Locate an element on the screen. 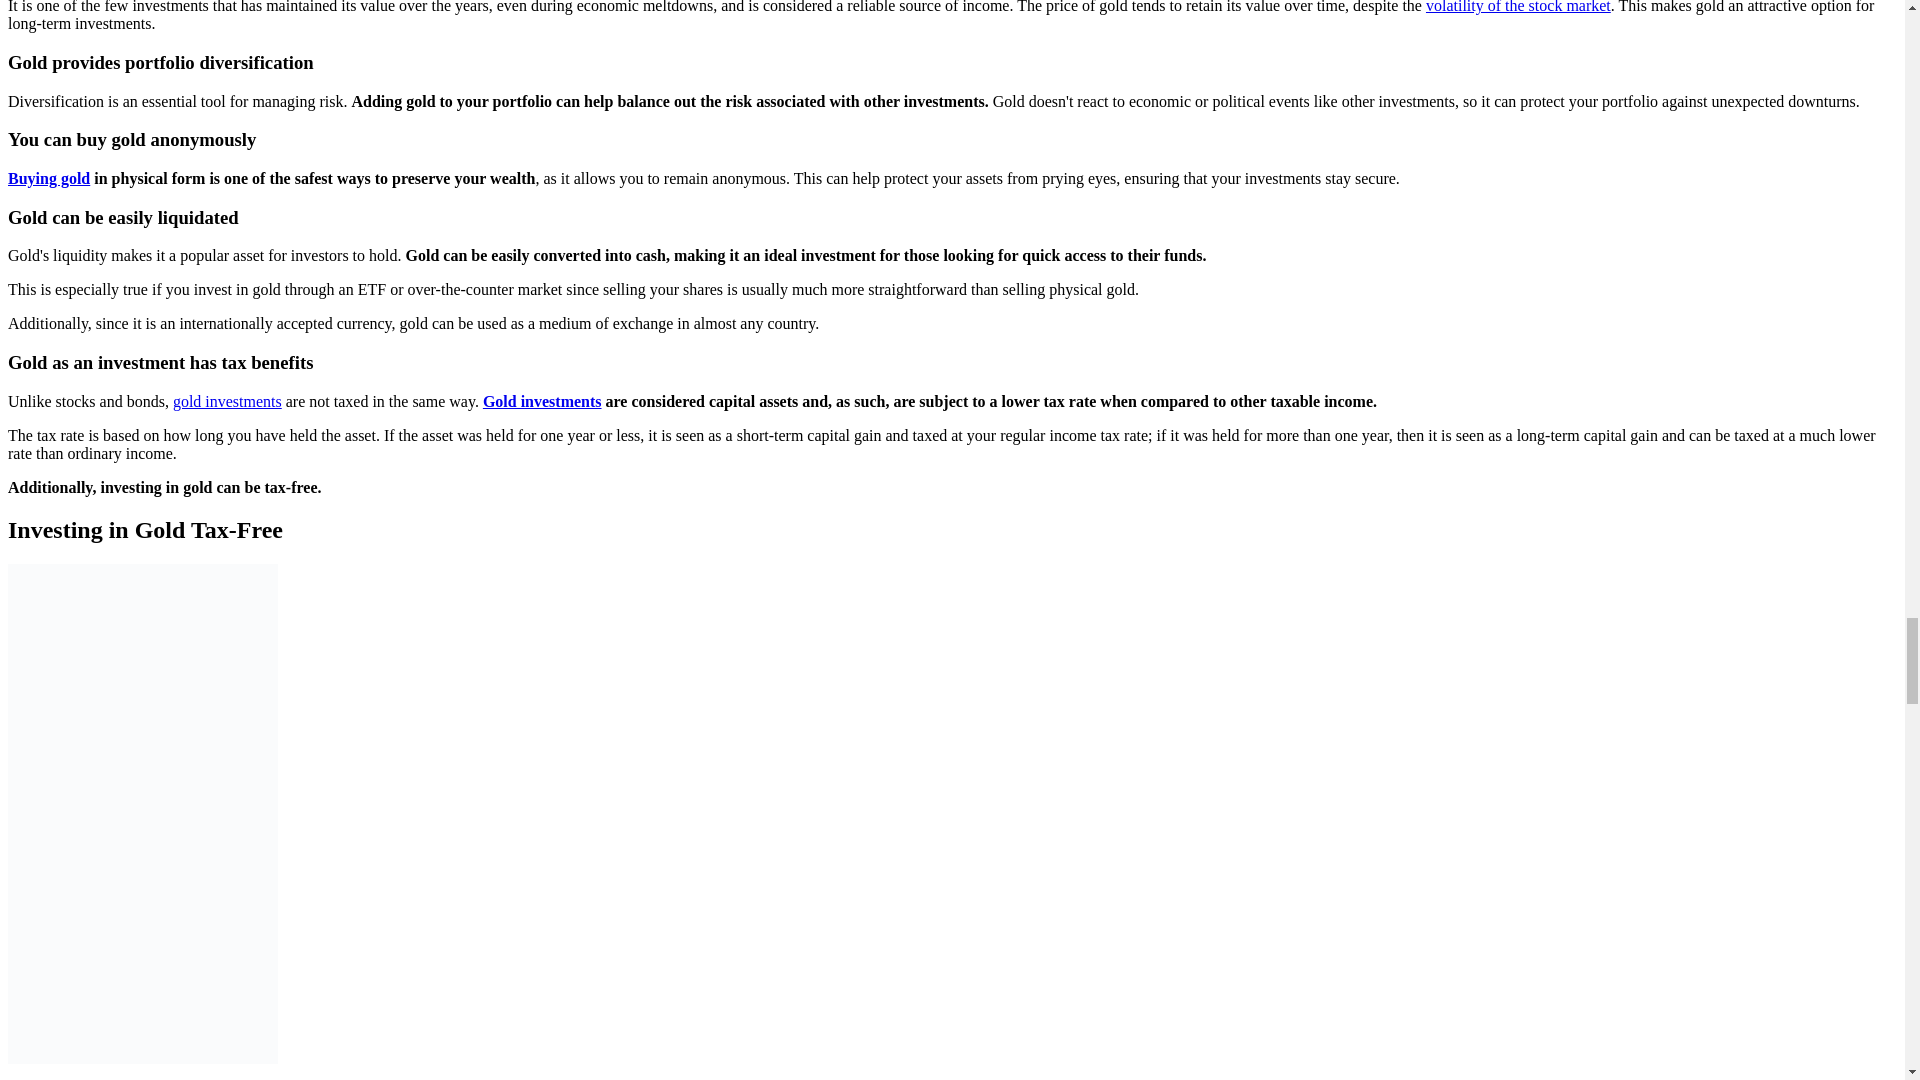 This screenshot has height=1080, width=1920. volatility of the stock market is located at coordinates (1518, 7).